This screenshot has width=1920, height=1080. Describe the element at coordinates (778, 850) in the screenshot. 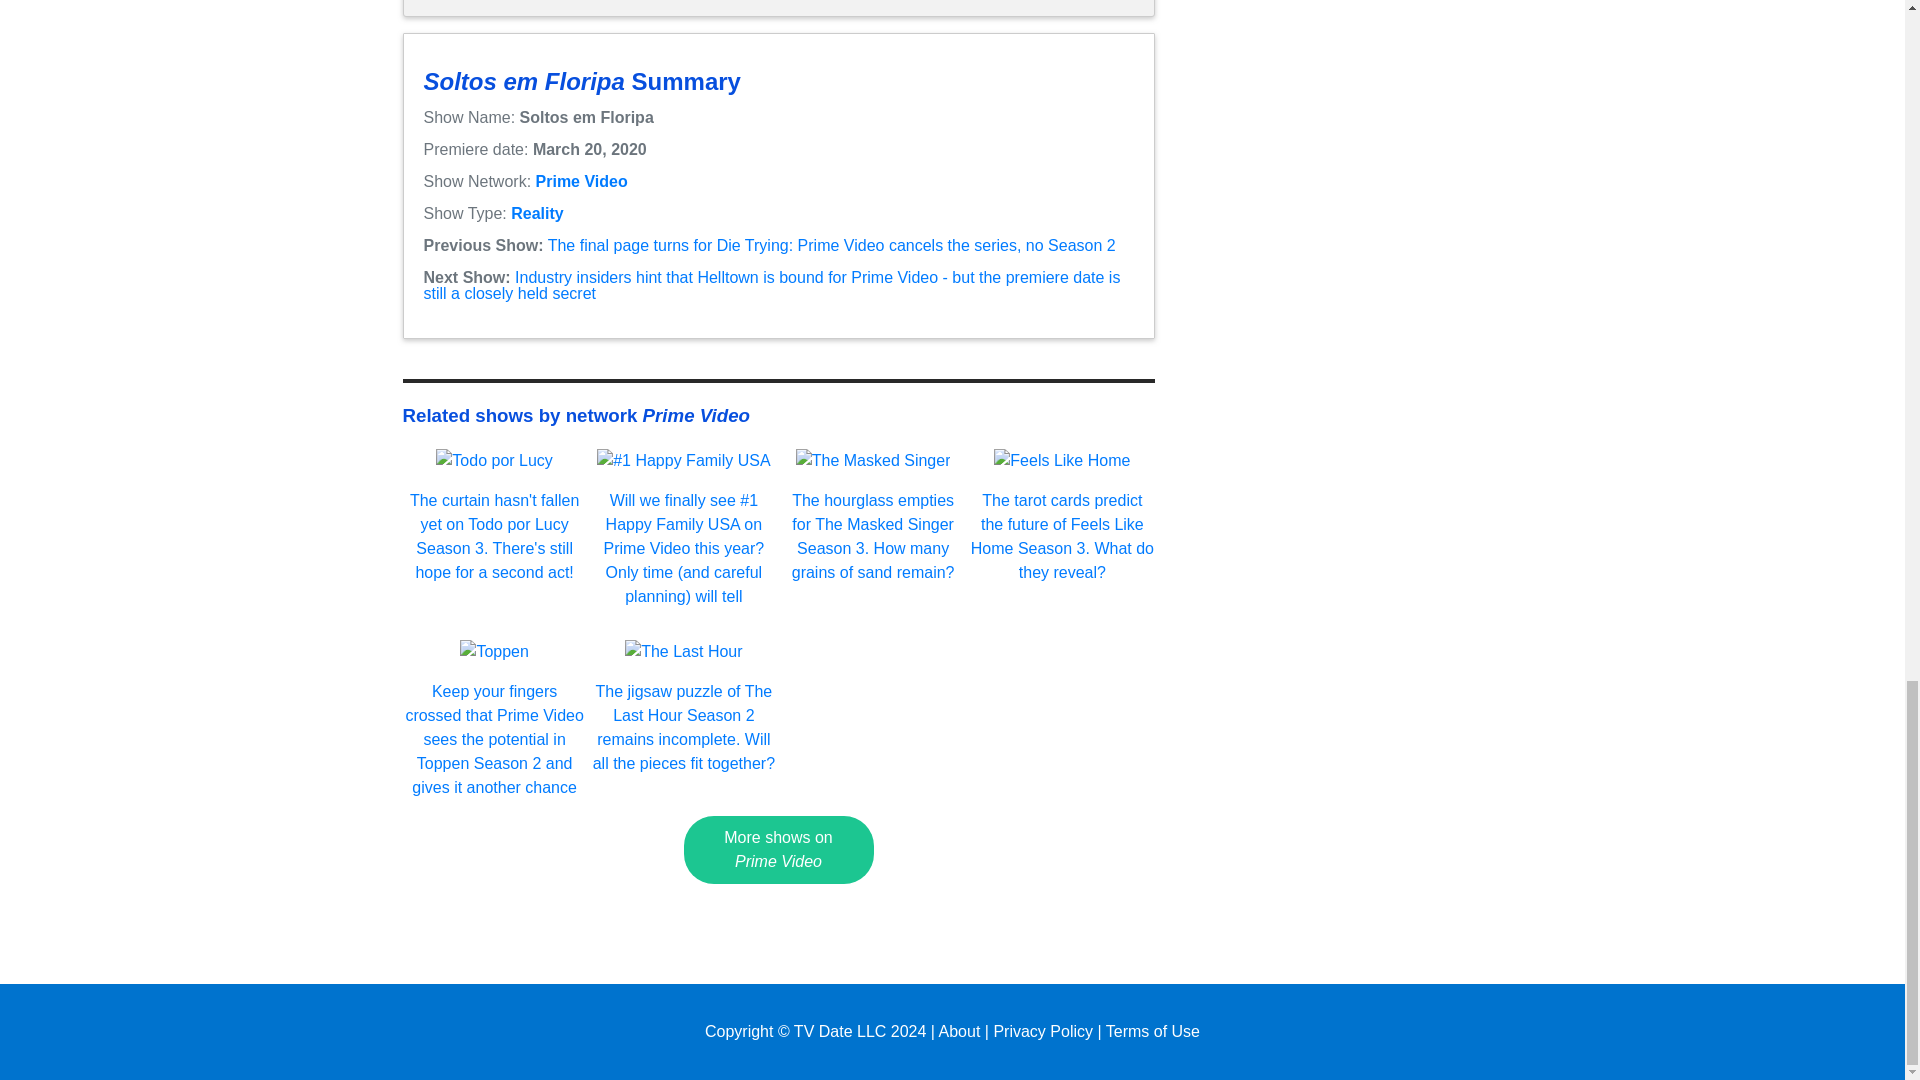

I see `More shows on Prime Video` at that location.